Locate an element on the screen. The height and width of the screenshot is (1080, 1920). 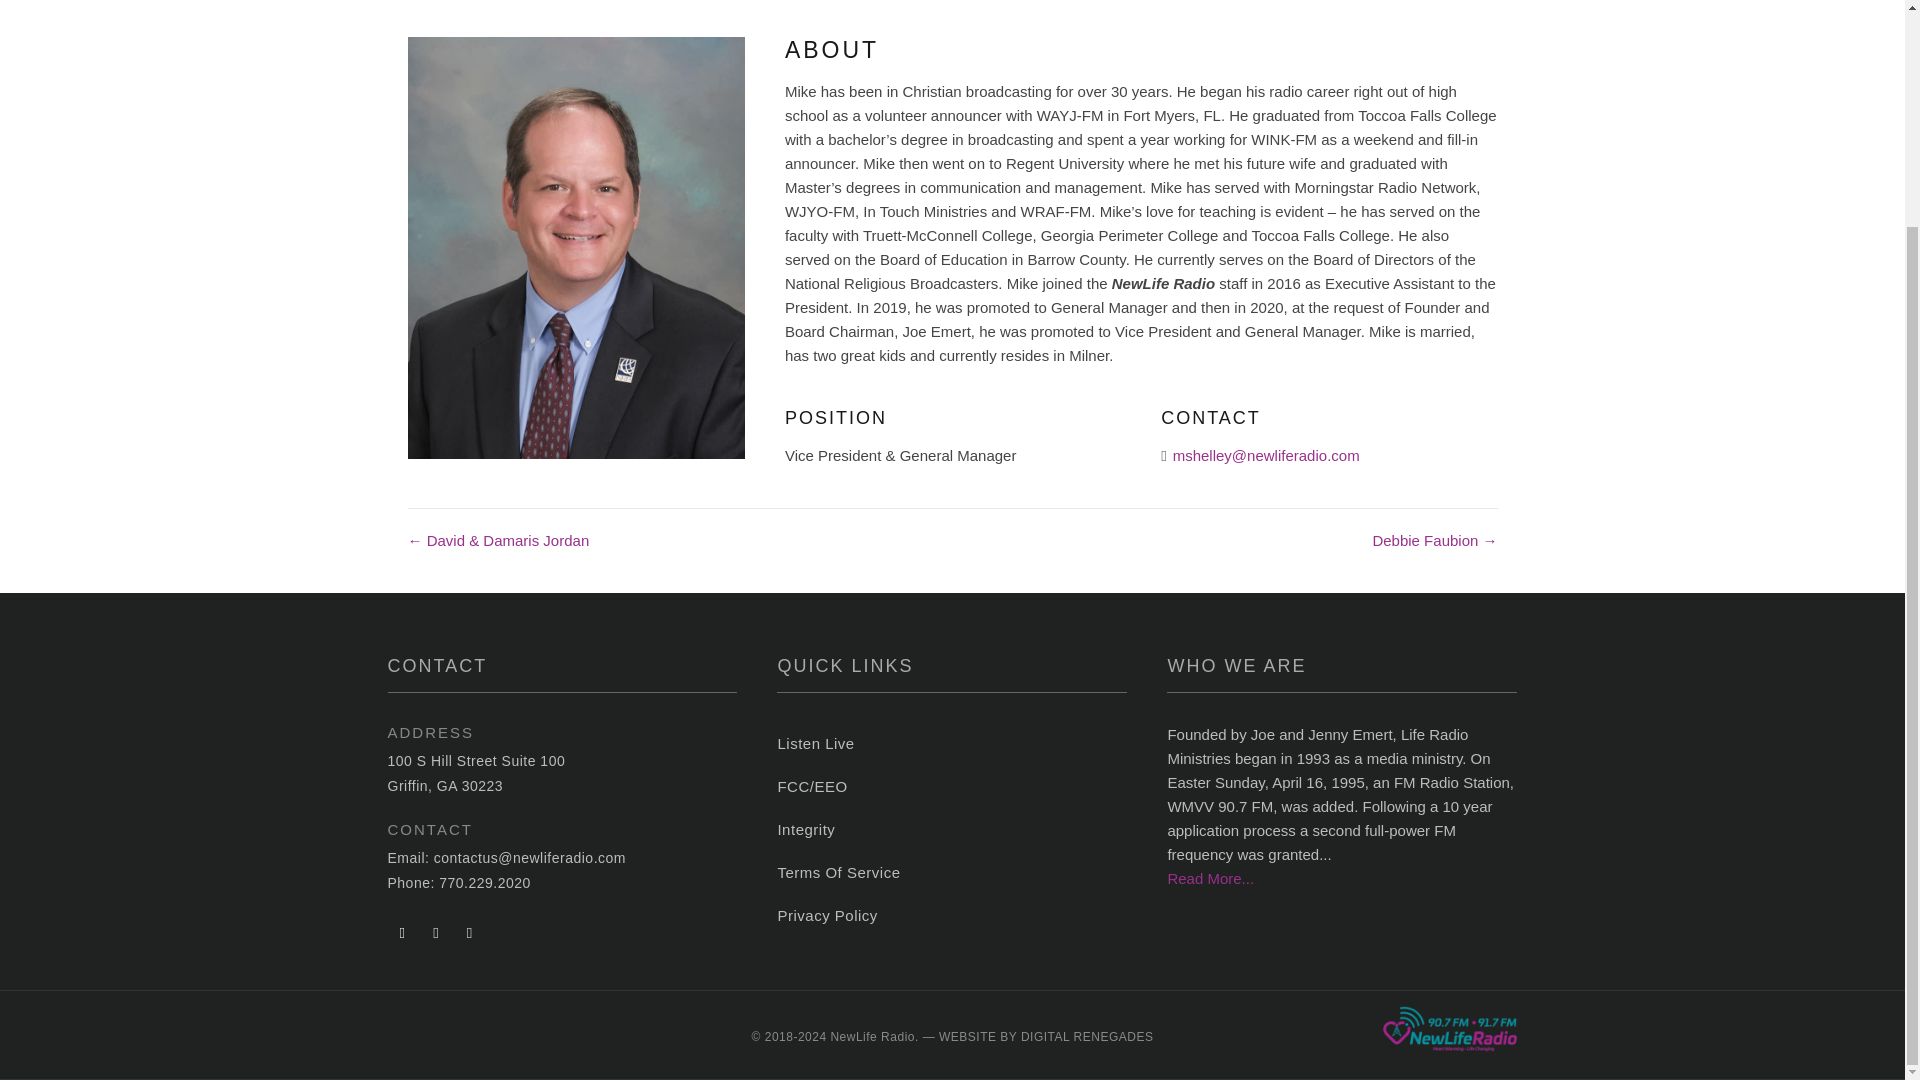
logo is located at coordinates (1450, 1029).